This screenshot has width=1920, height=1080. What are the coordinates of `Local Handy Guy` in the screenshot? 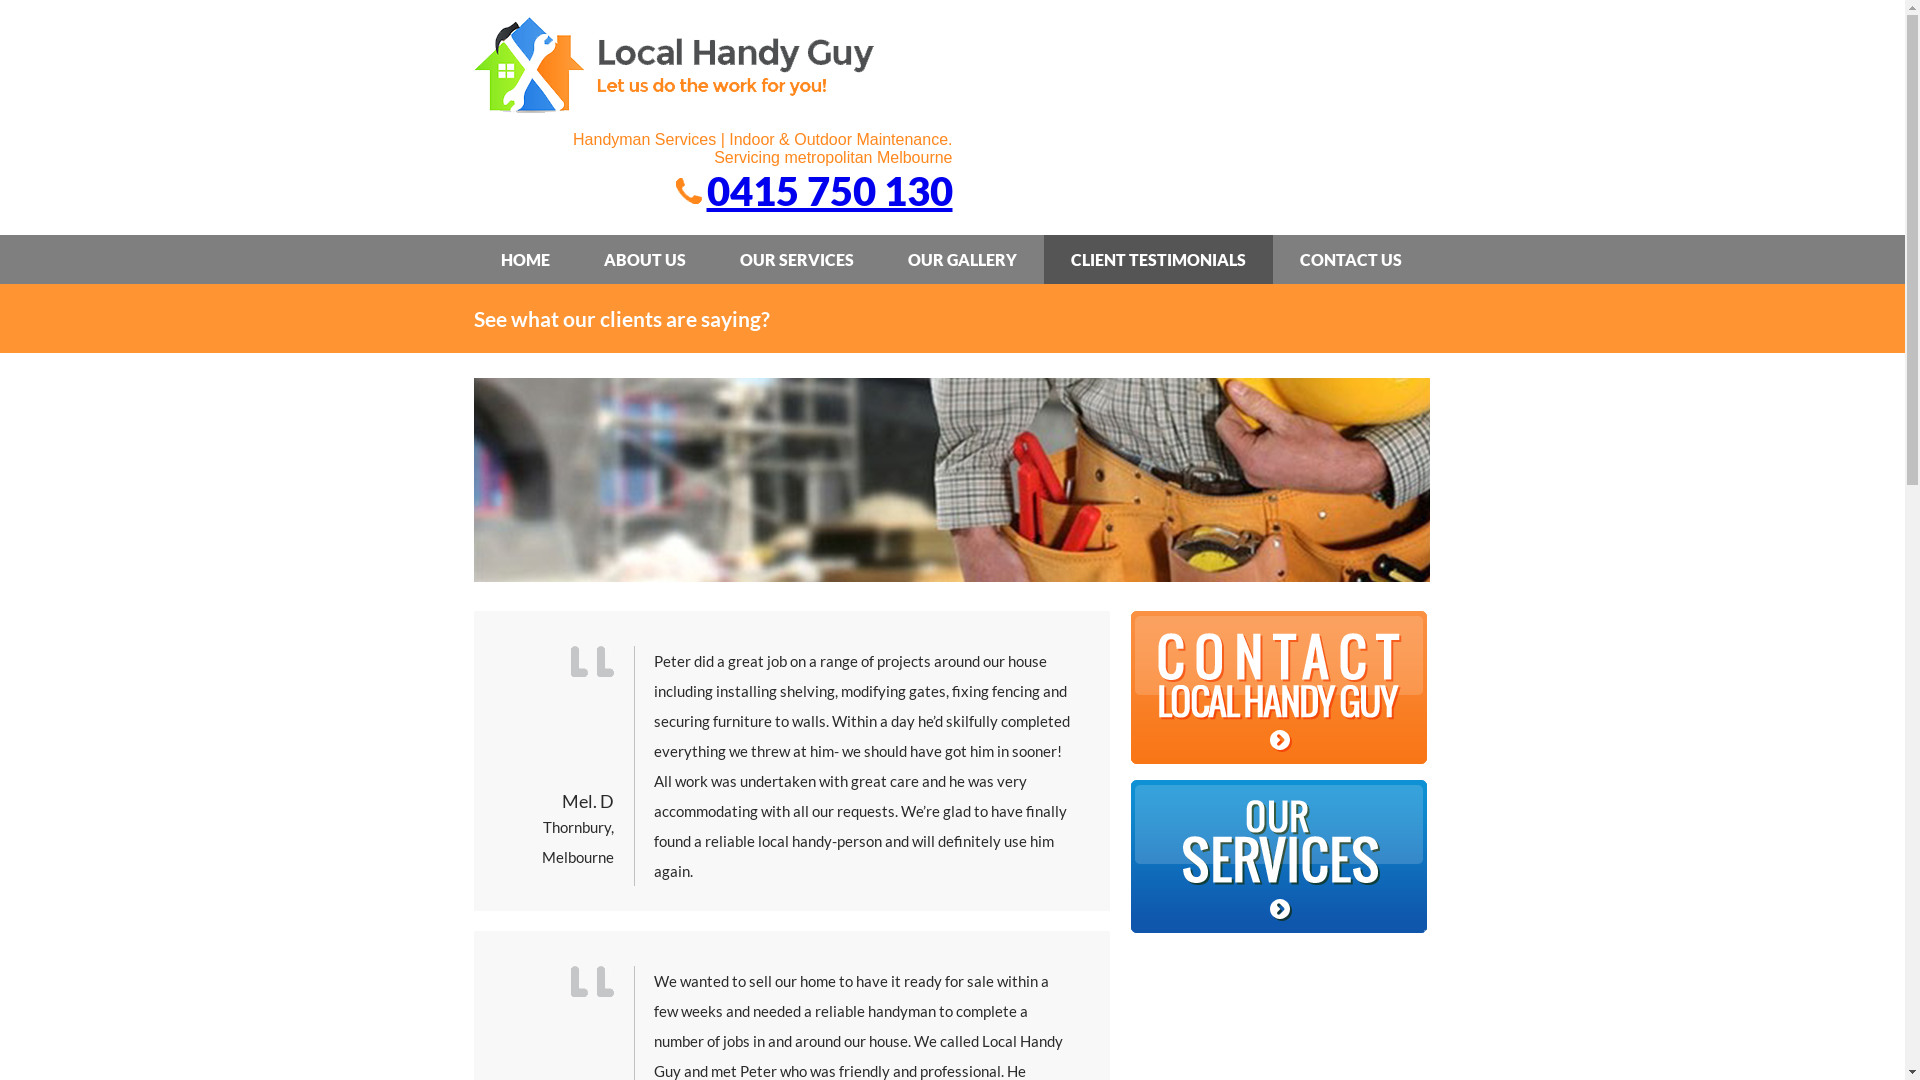 It's located at (674, 110).